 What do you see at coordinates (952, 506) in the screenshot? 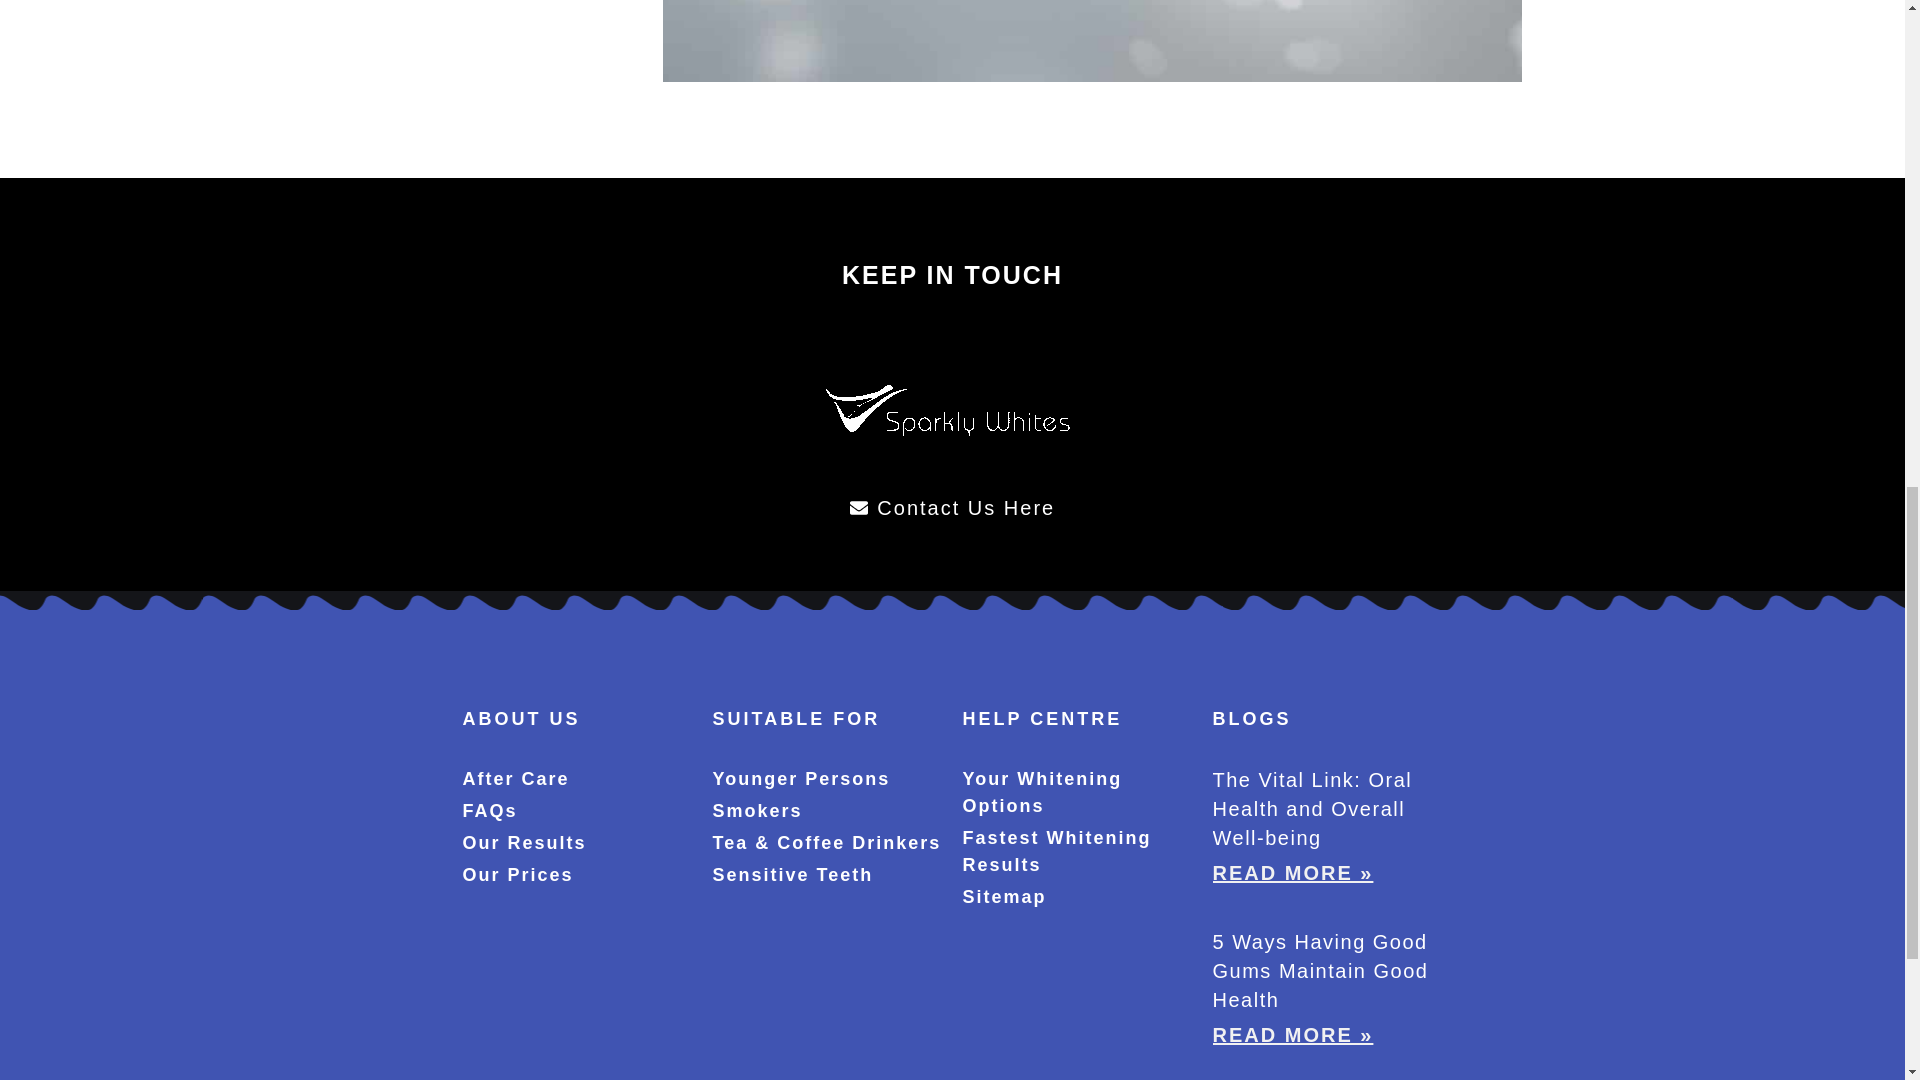
I see `Contact Us Here` at bounding box center [952, 506].